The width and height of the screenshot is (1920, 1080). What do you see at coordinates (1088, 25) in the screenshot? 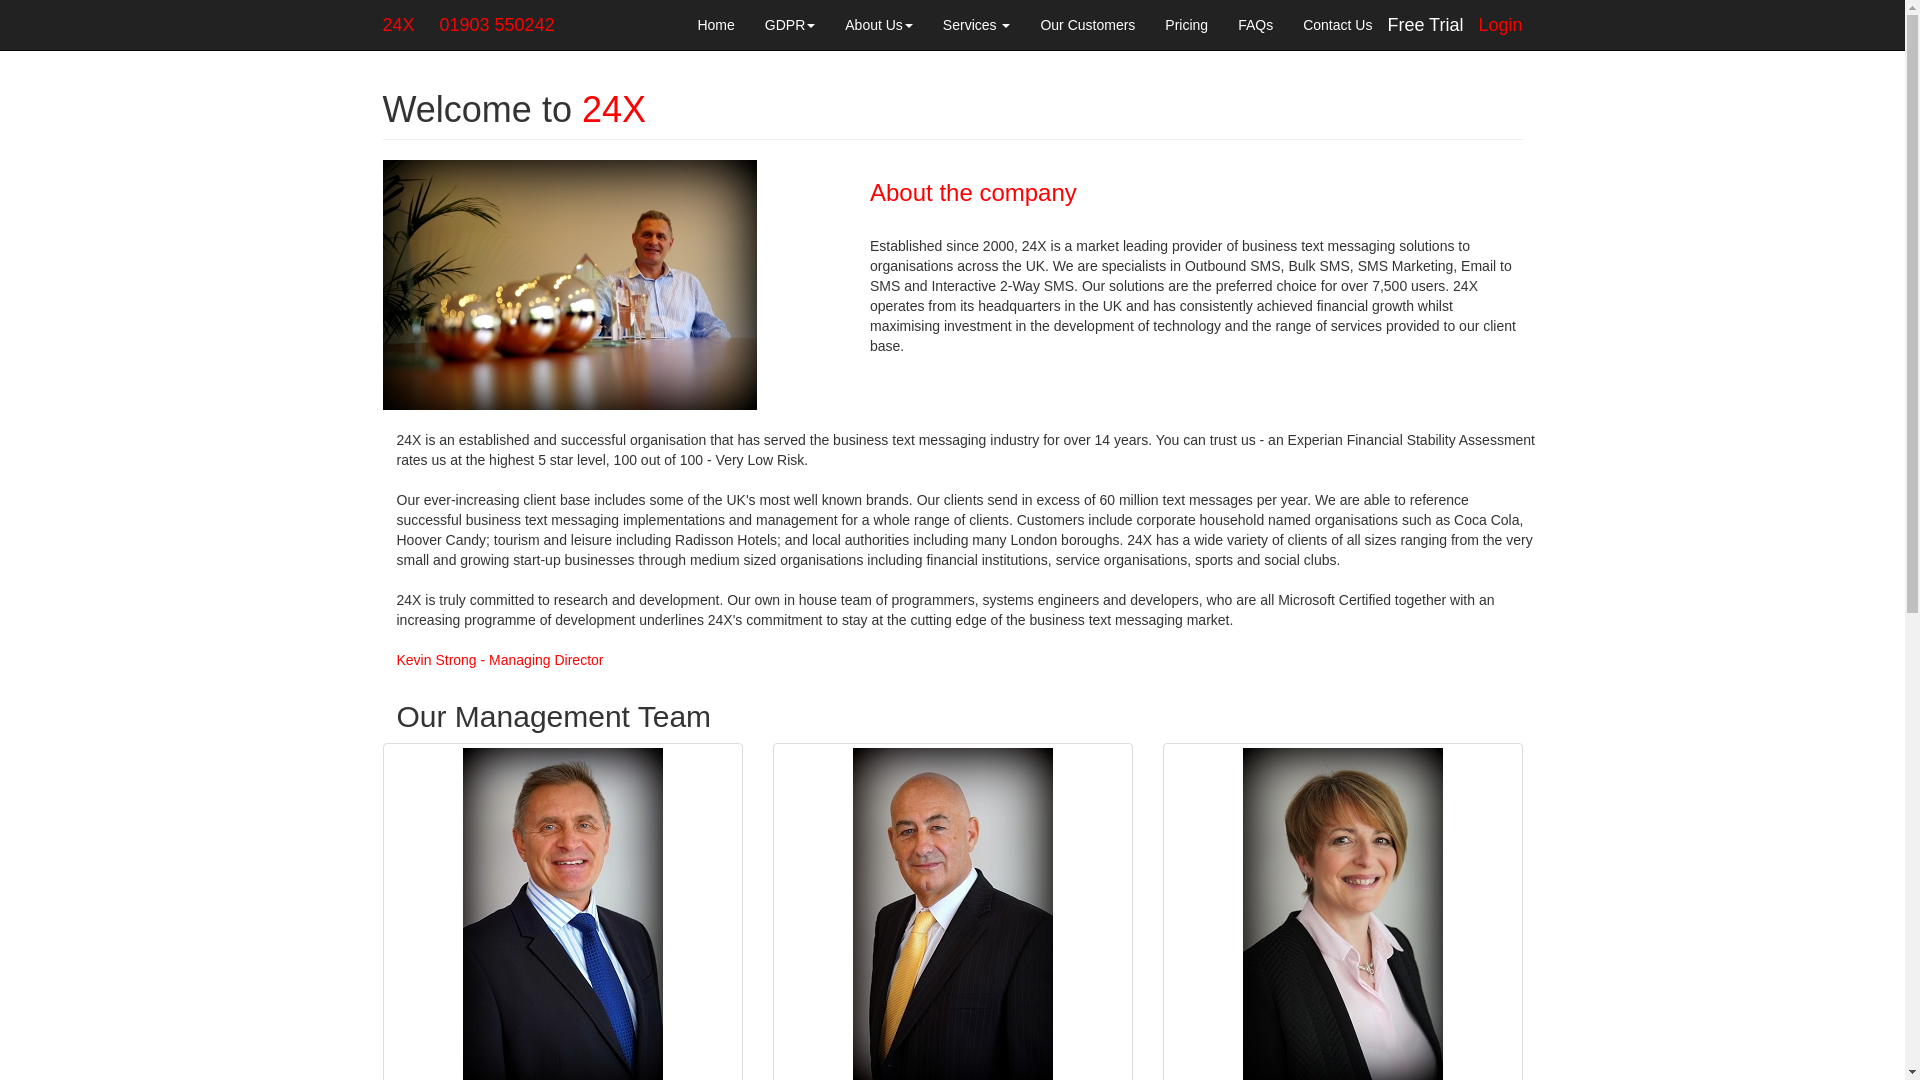
I see `Our Customers` at bounding box center [1088, 25].